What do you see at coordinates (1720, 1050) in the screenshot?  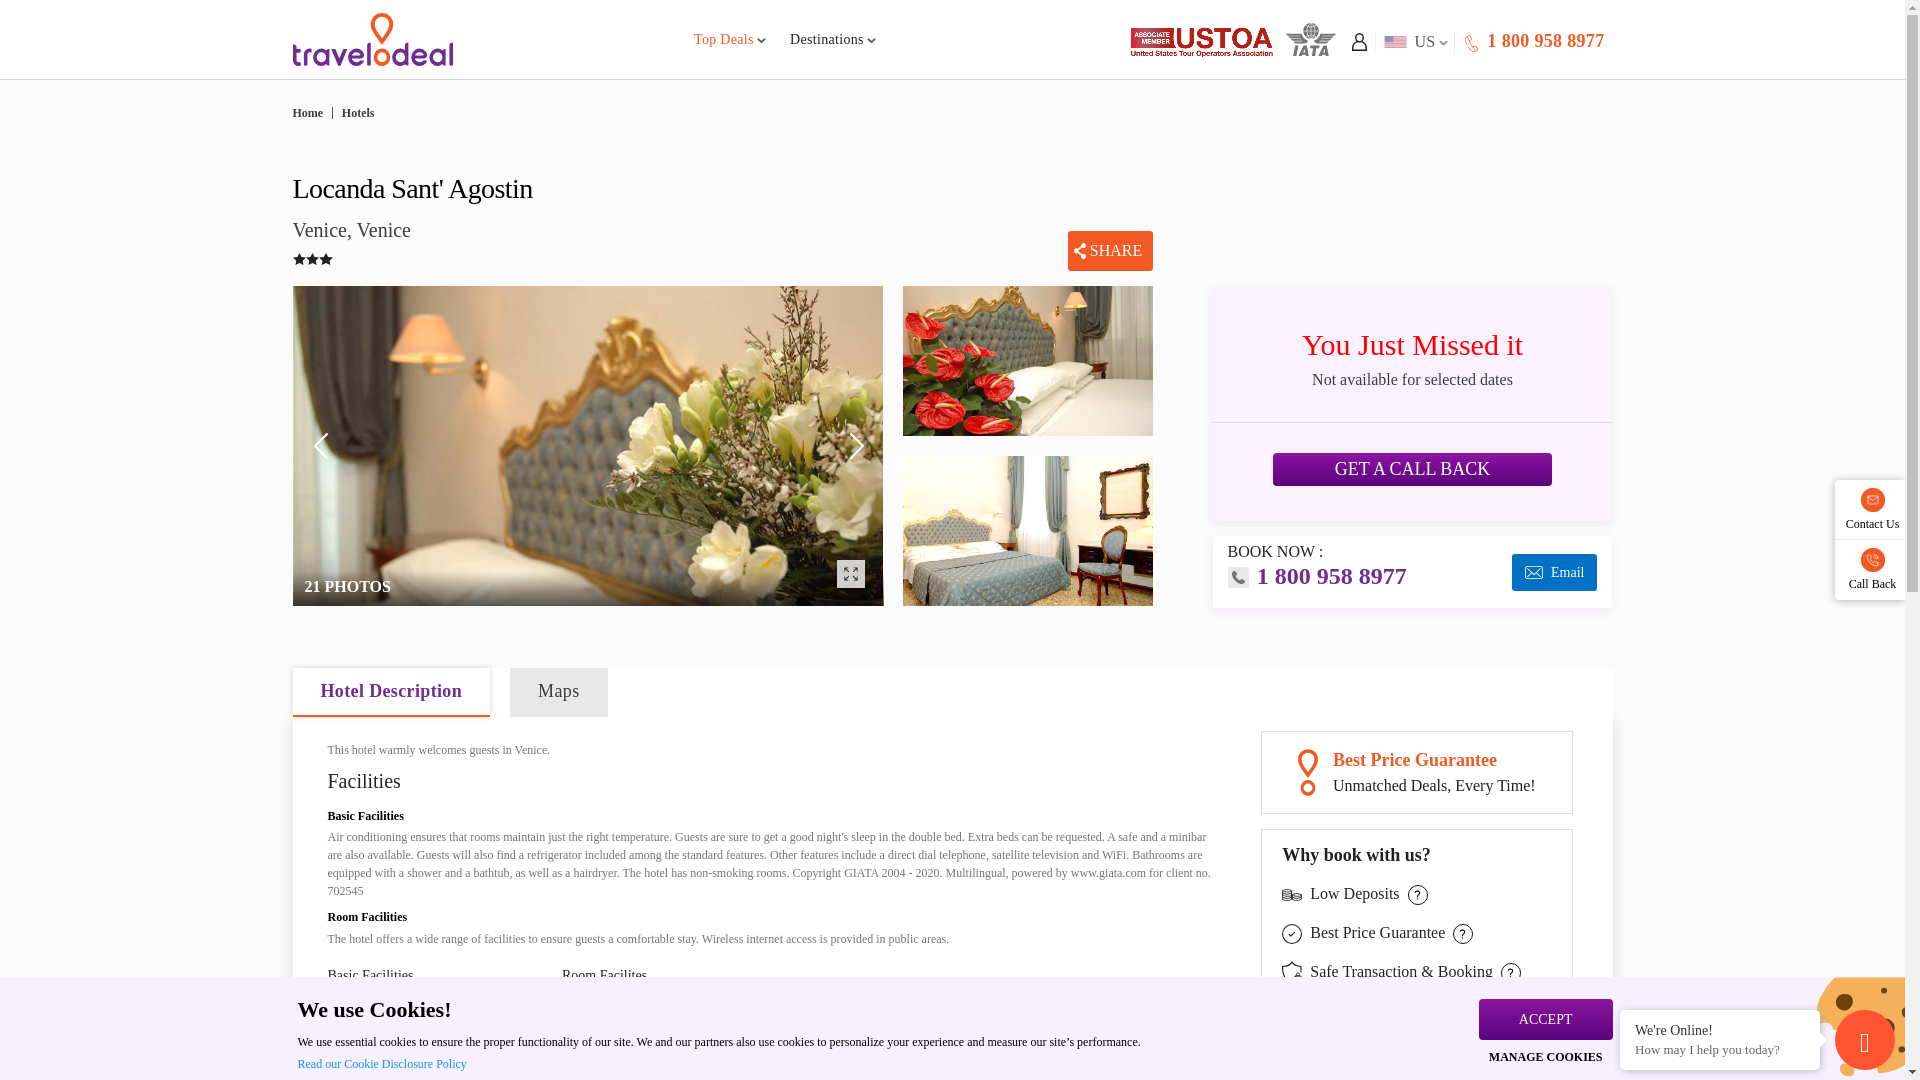 I see `How may I help you today?` at bounding box center [1720, 1050].